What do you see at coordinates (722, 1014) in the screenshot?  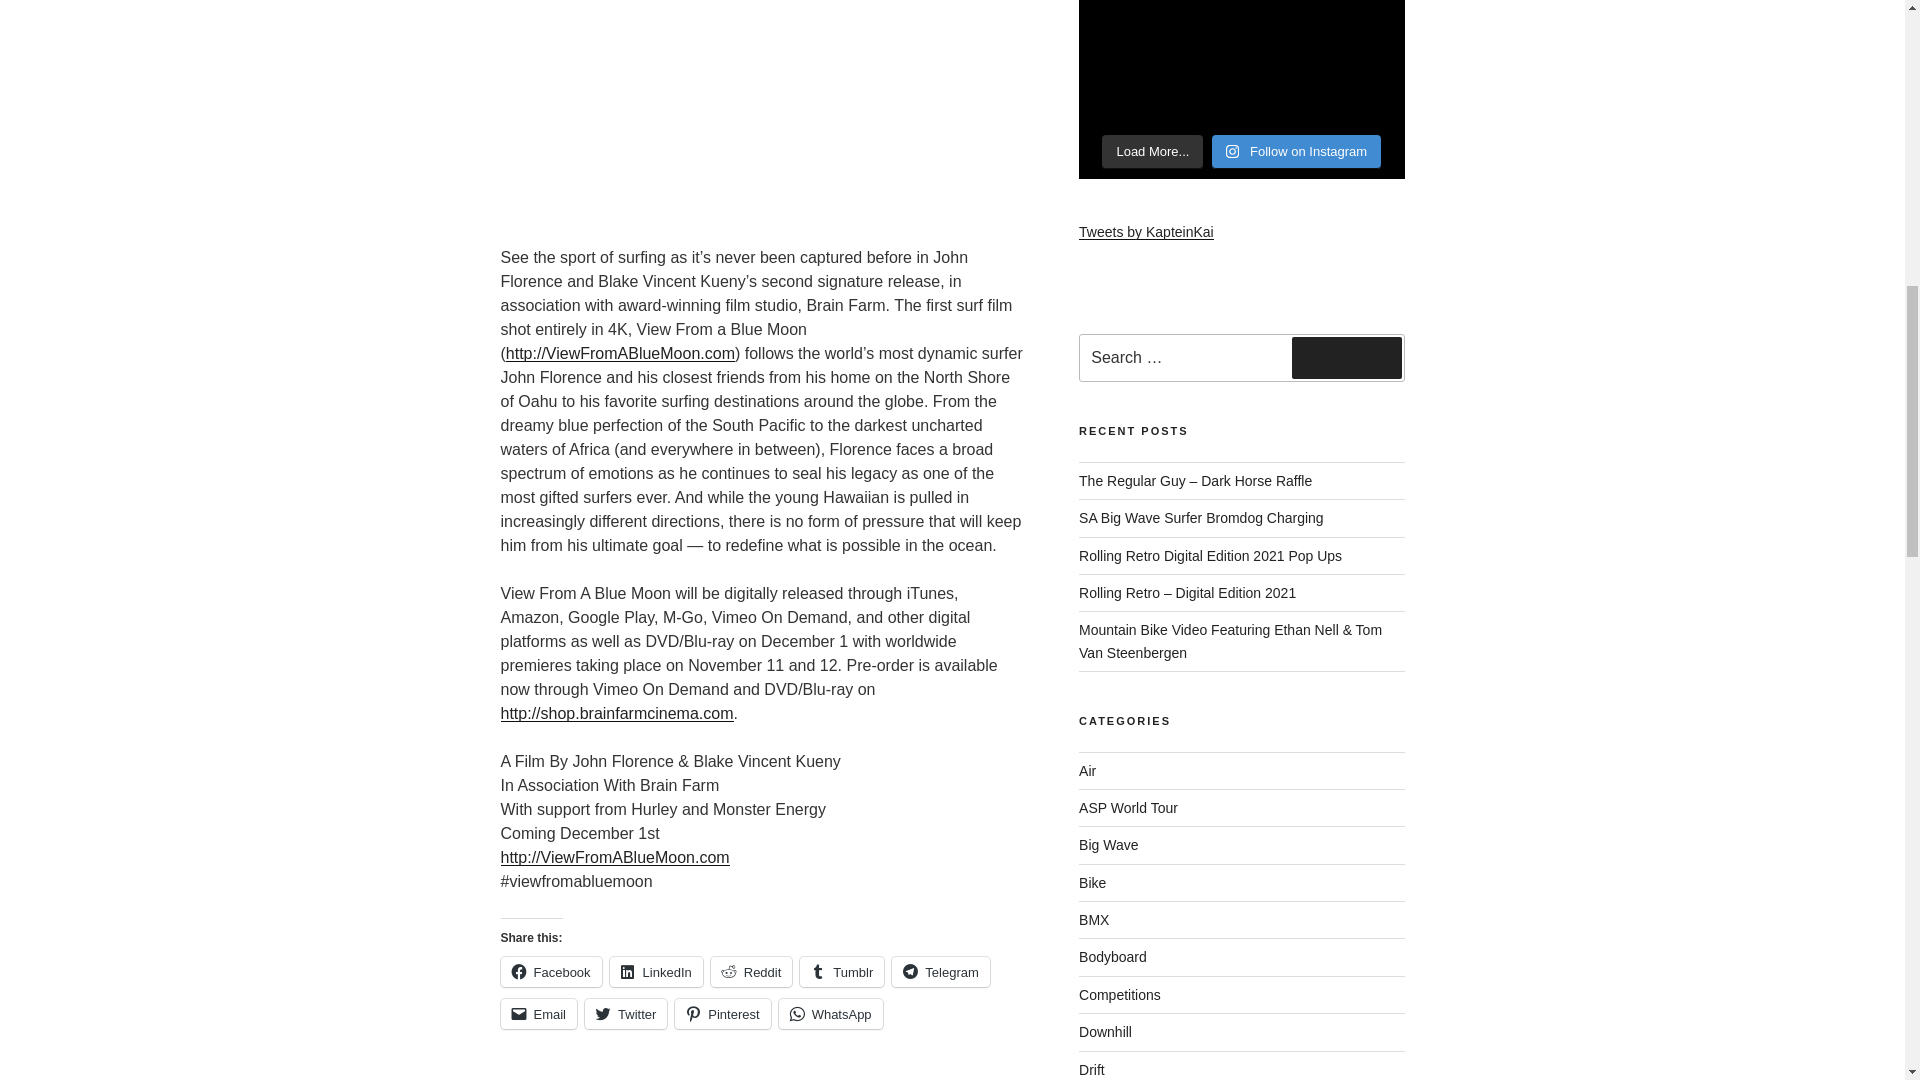 I see `Click to share on Pinterest` at bounding box center [722, 1014].